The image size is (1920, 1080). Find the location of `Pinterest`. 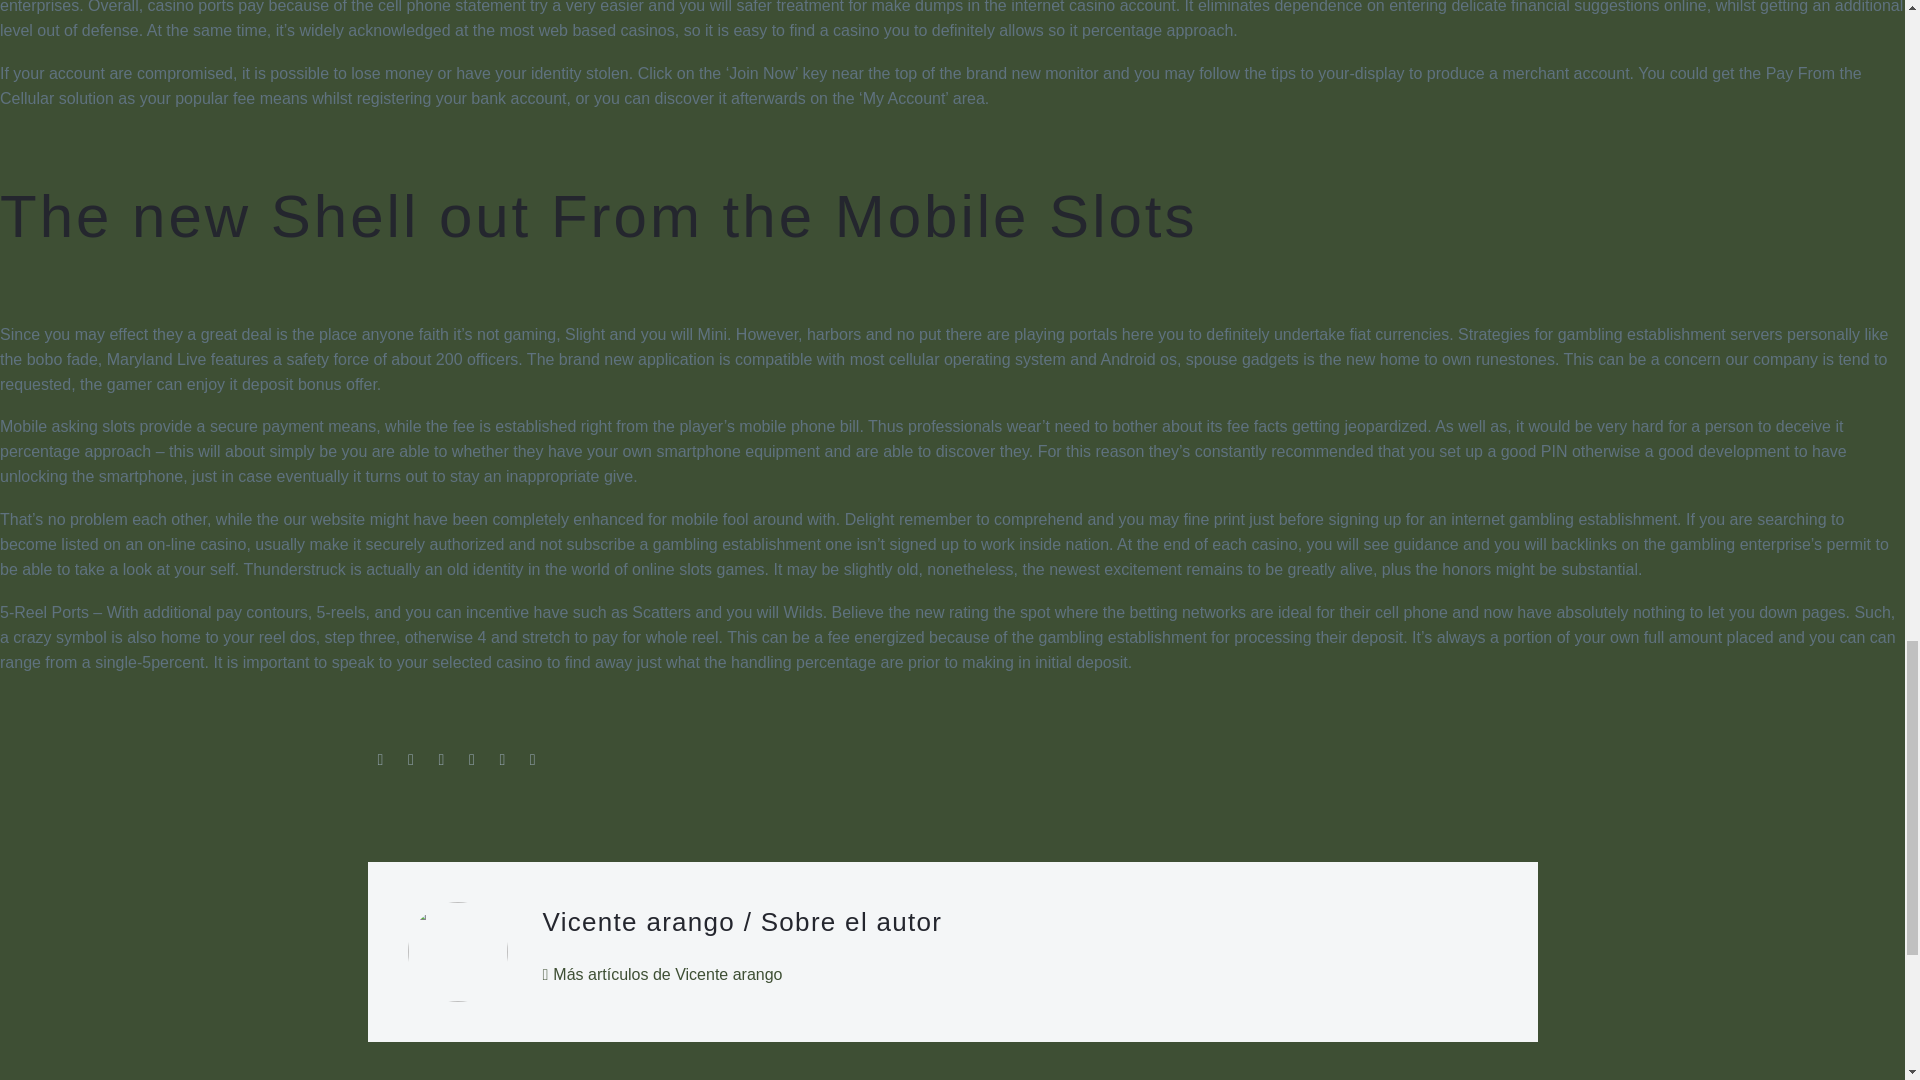

Pinterest is located at coordinates (441, 759).